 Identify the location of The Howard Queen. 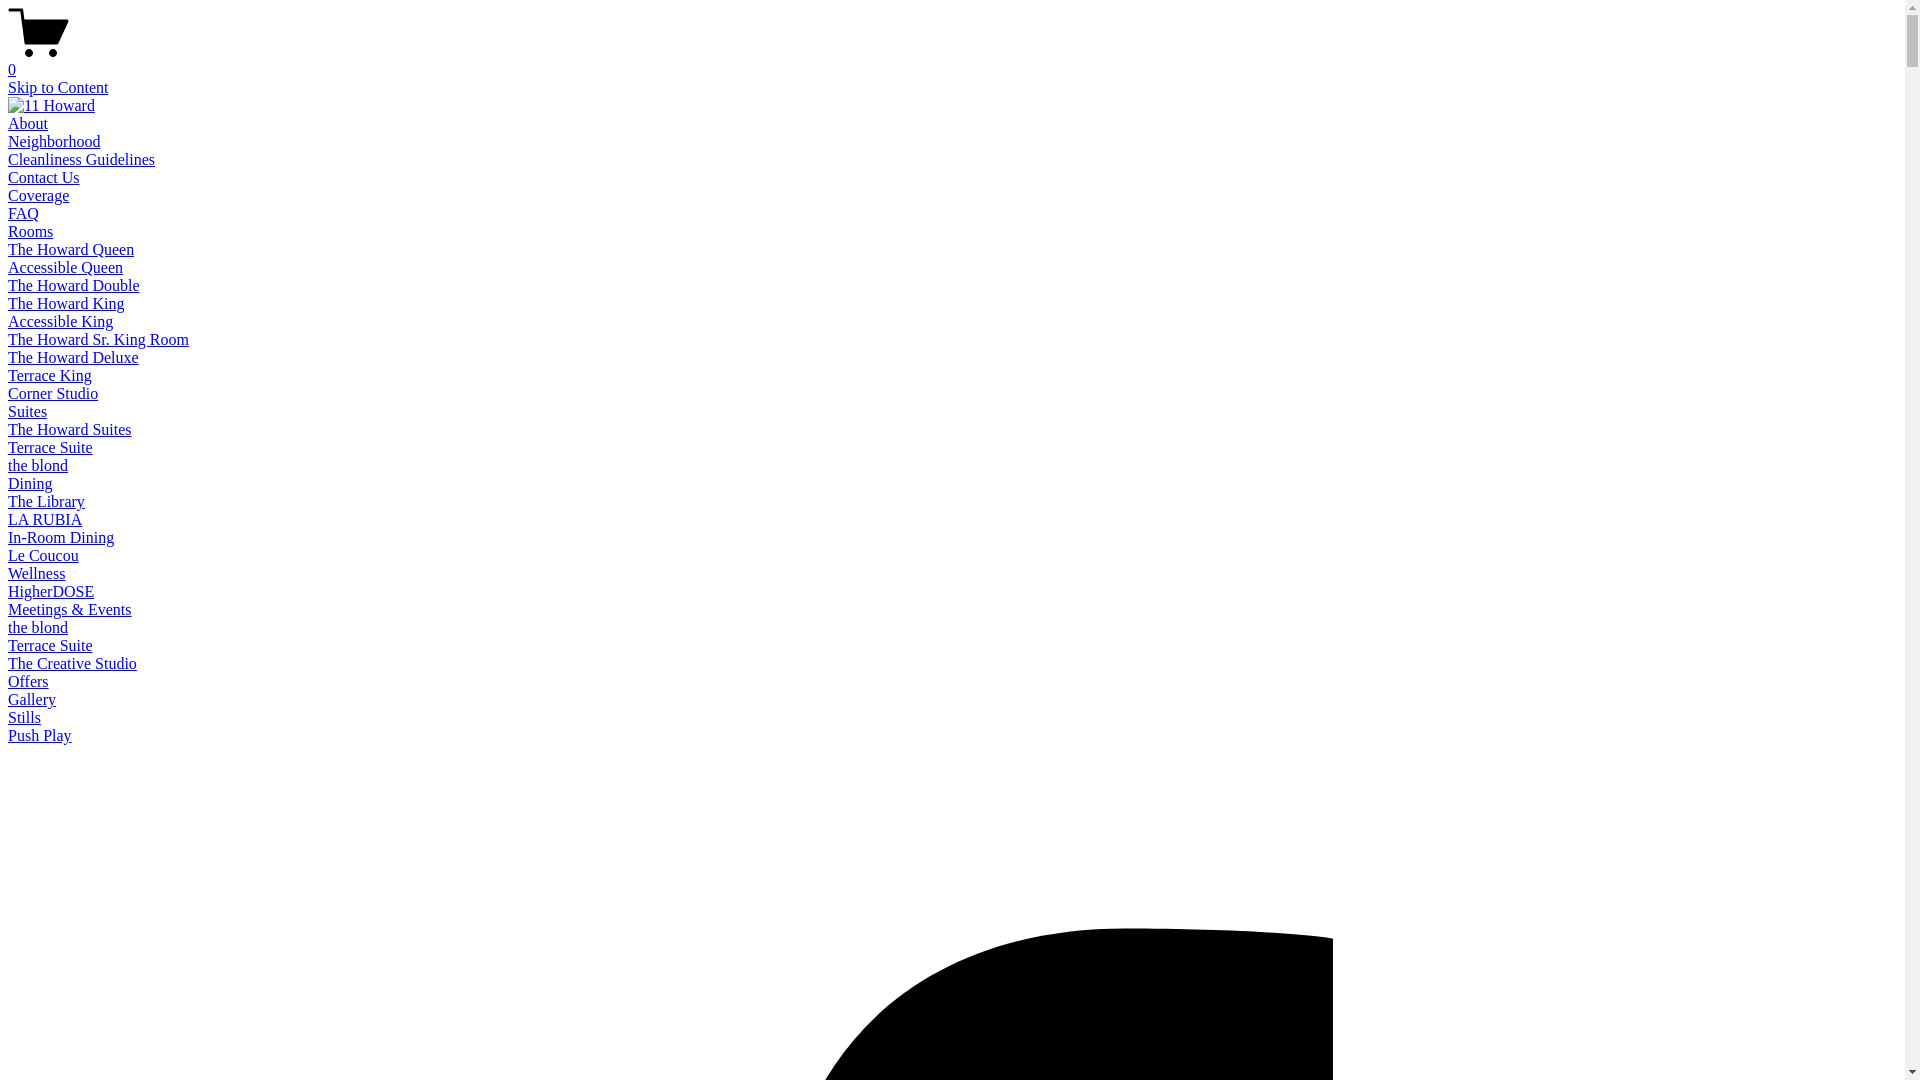
(71, 250).